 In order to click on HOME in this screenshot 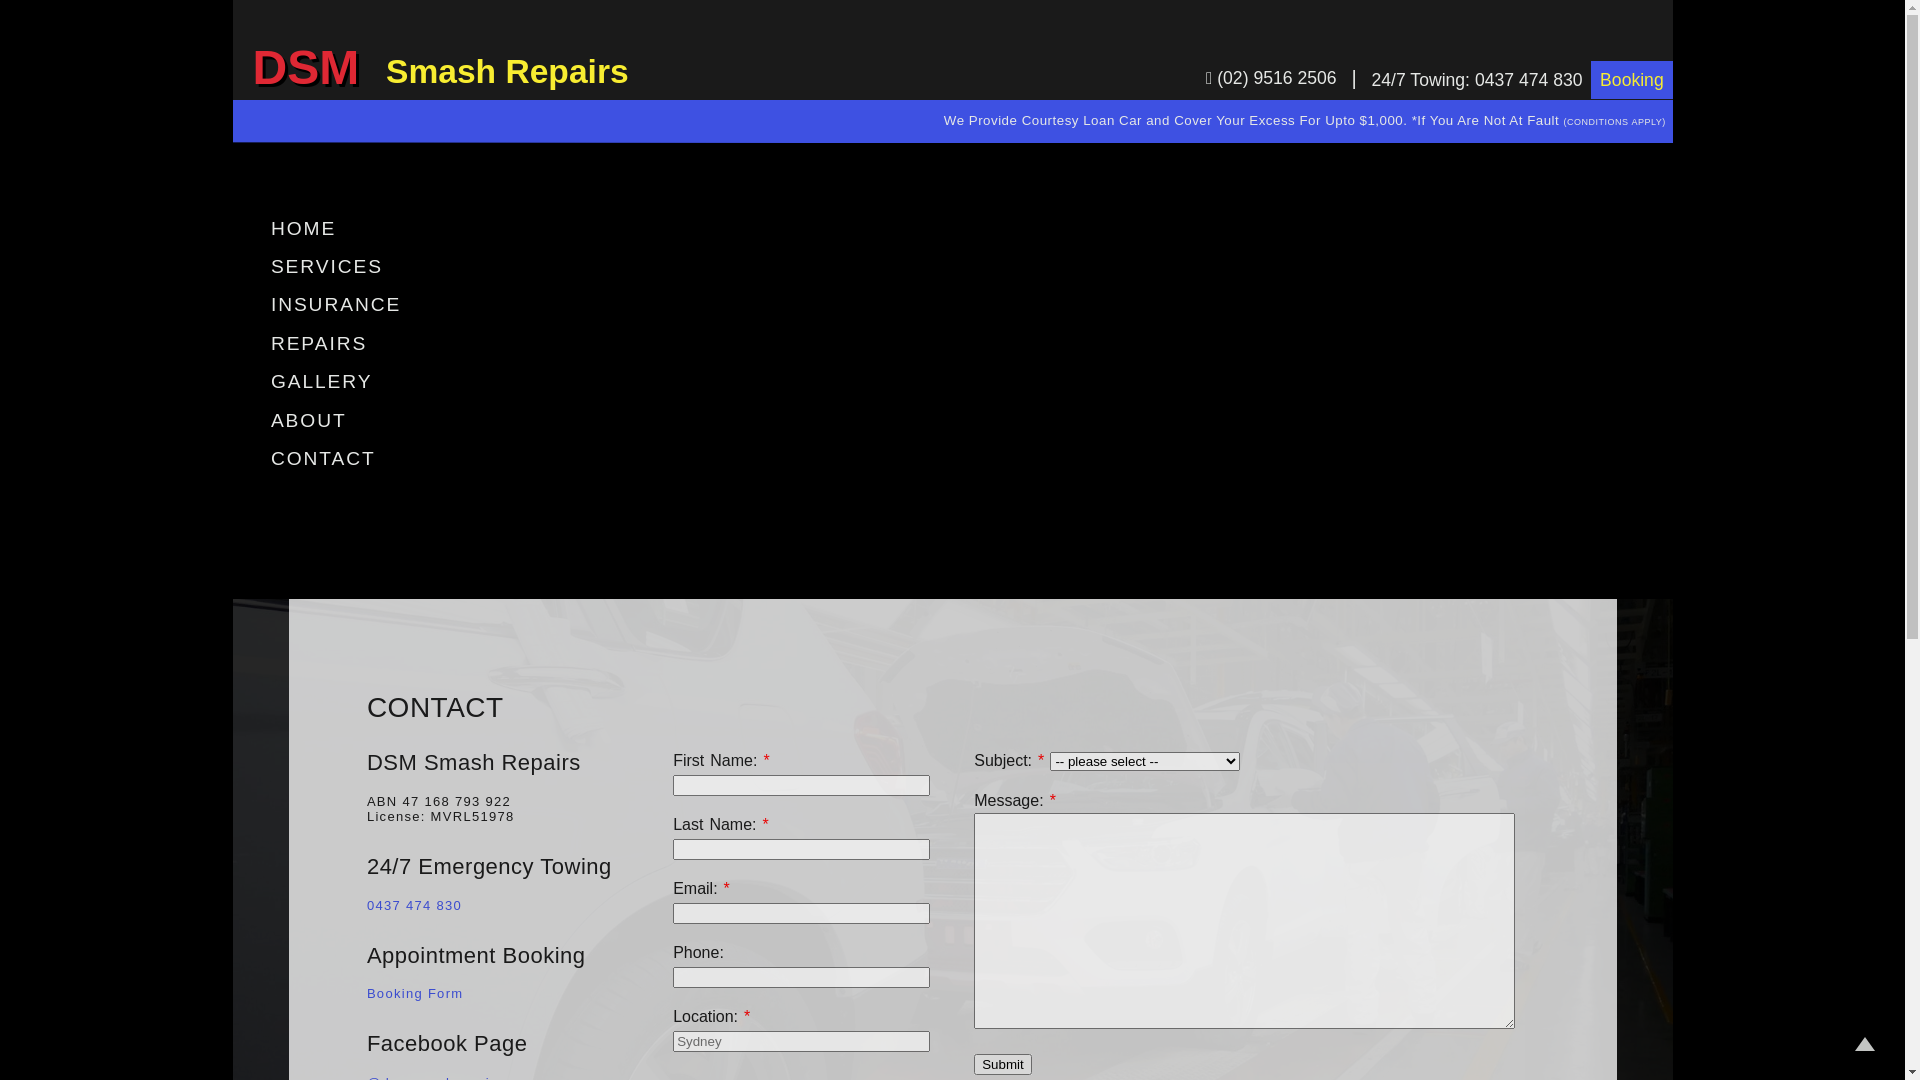, I will do `click(303, 228)`.